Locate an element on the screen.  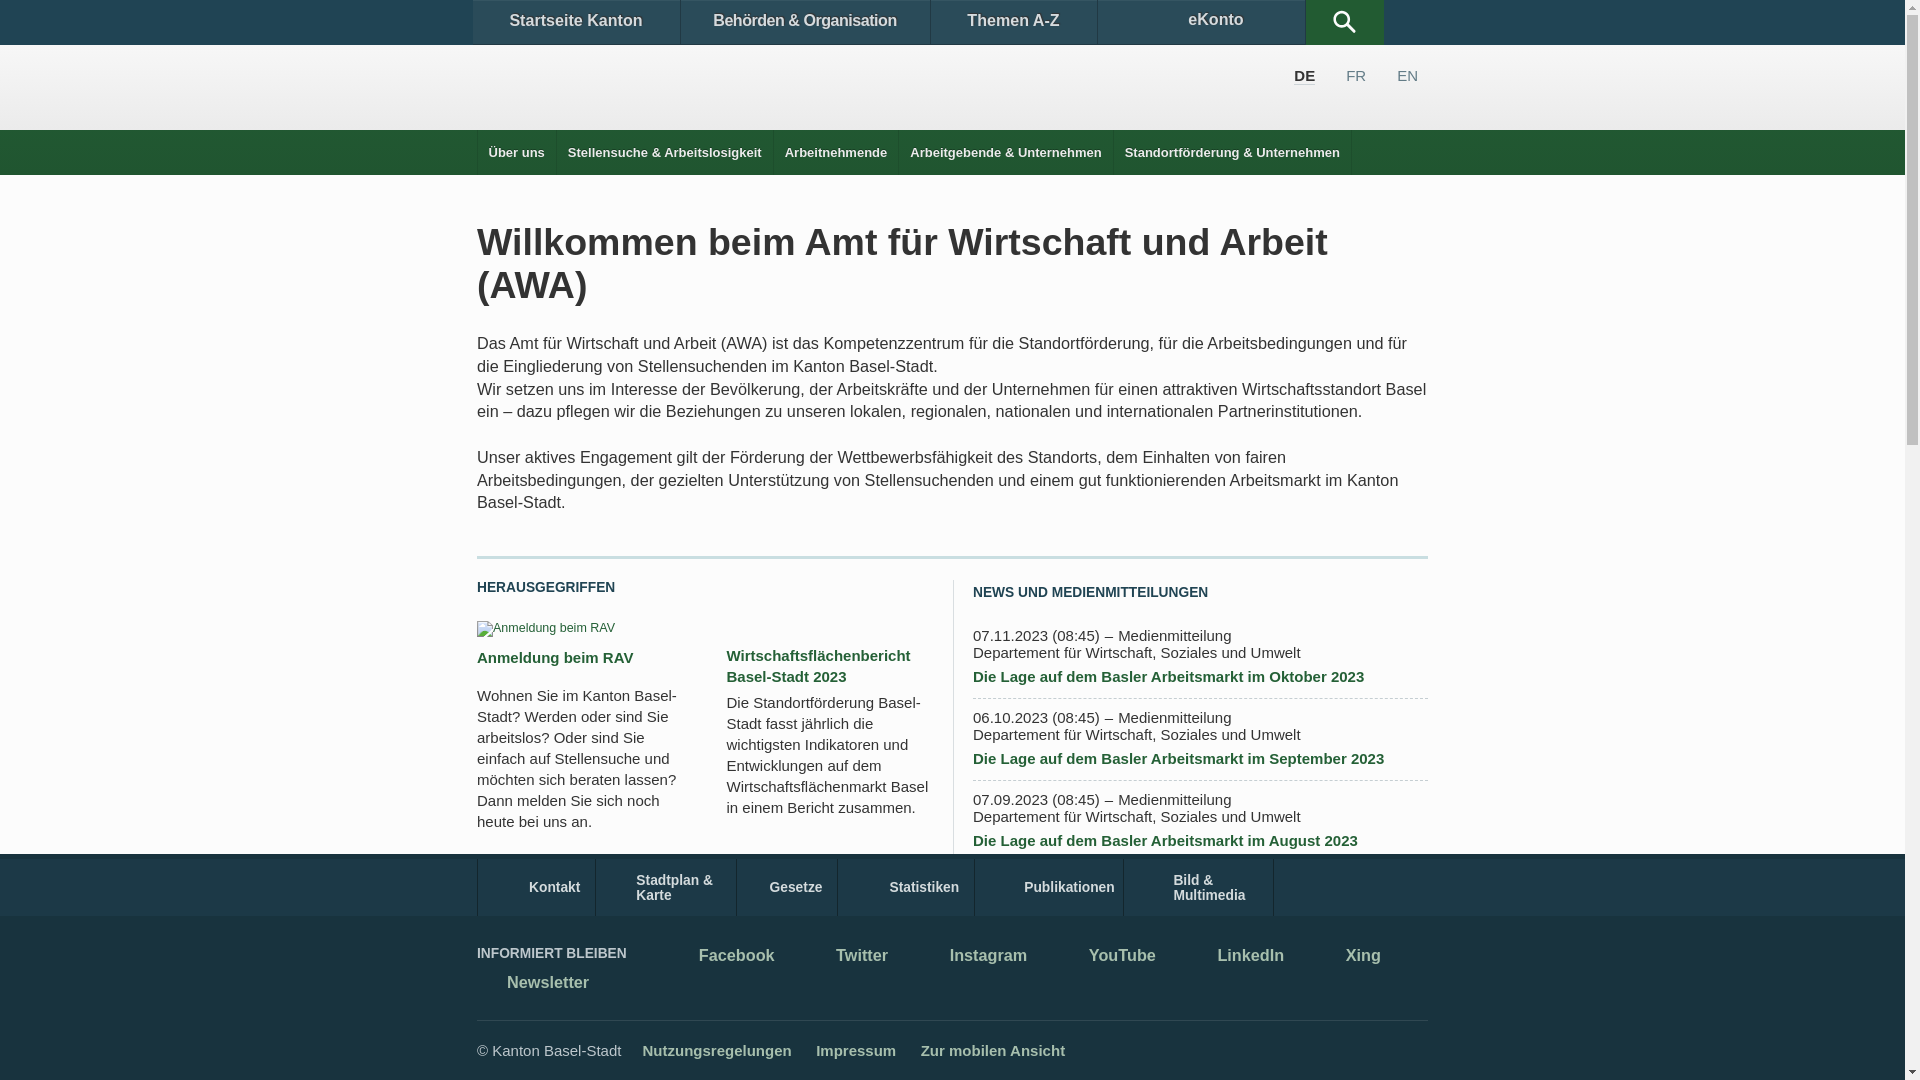
Themen A-Z is located at coordinates (1013, 22).